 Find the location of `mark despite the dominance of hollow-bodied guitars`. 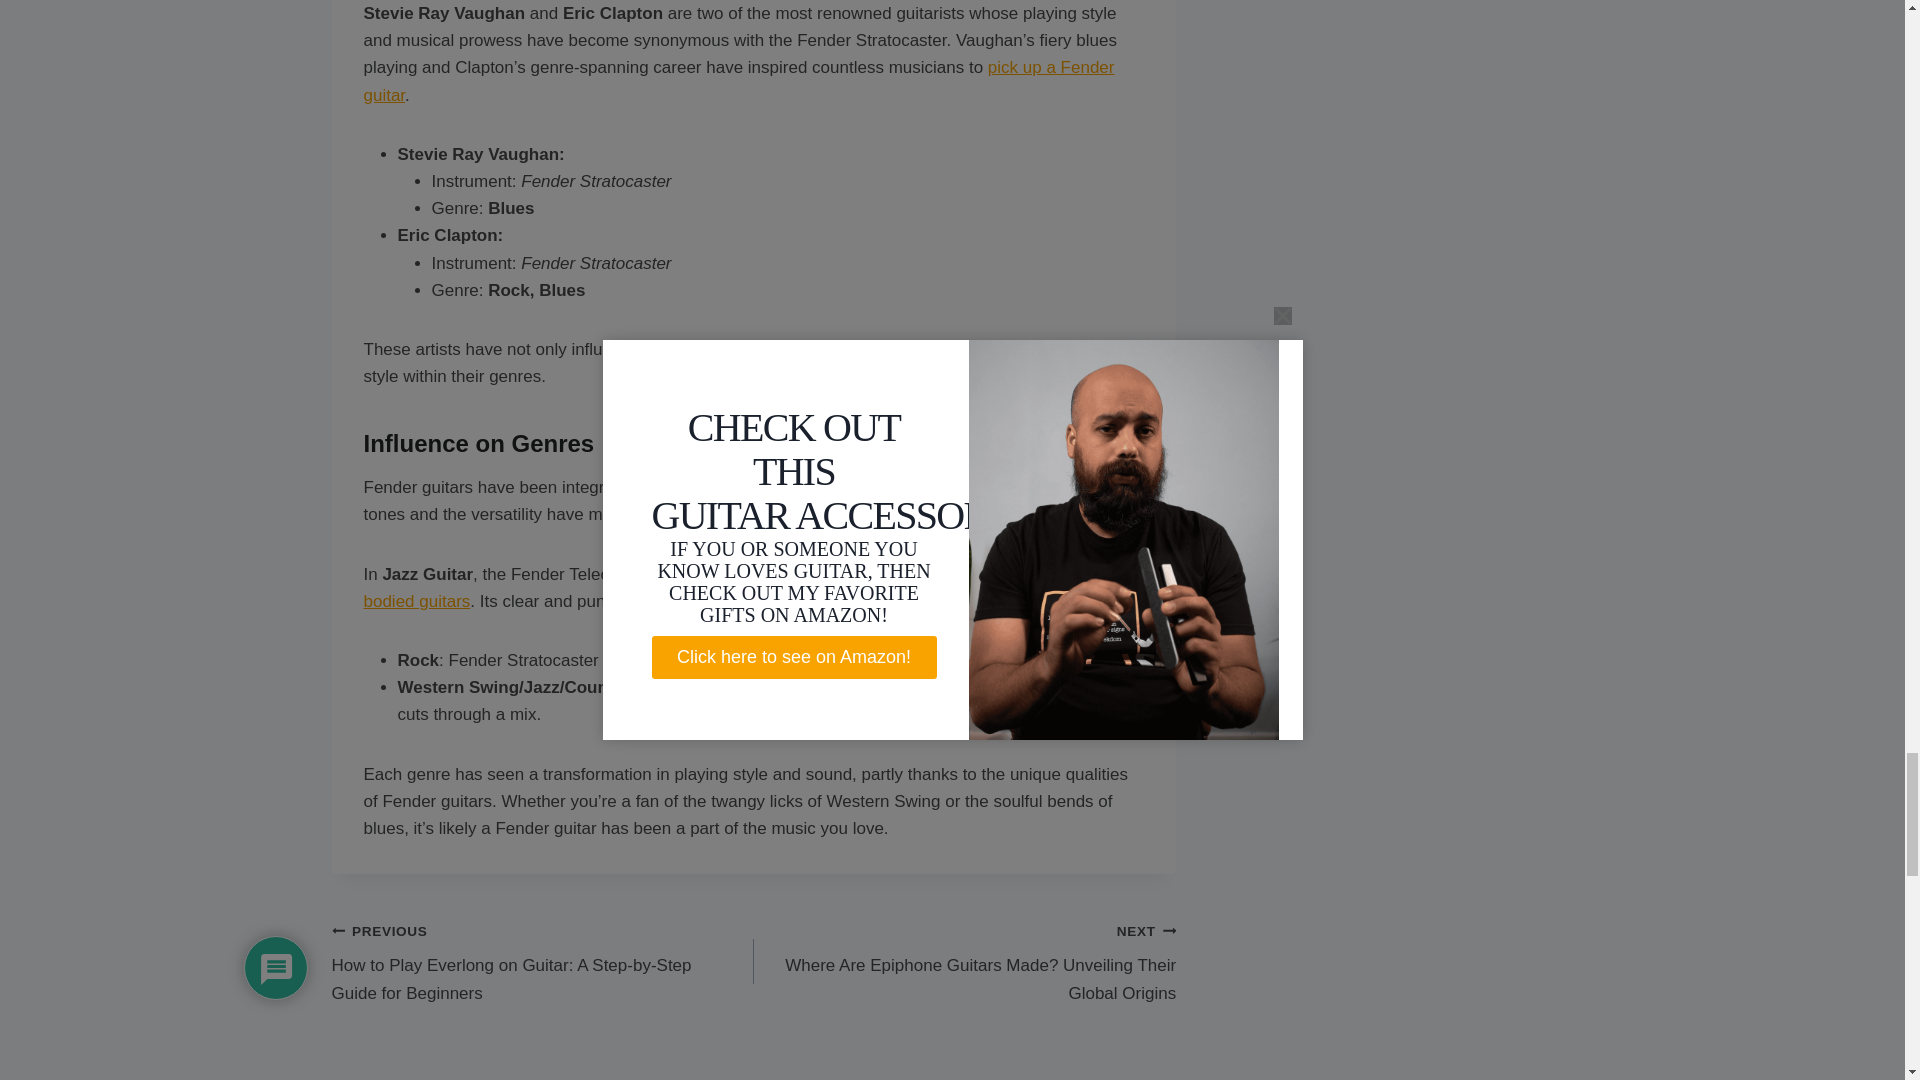

mark despite the dominance of hollow-bodied guitars is located at coordinates (730, 588).